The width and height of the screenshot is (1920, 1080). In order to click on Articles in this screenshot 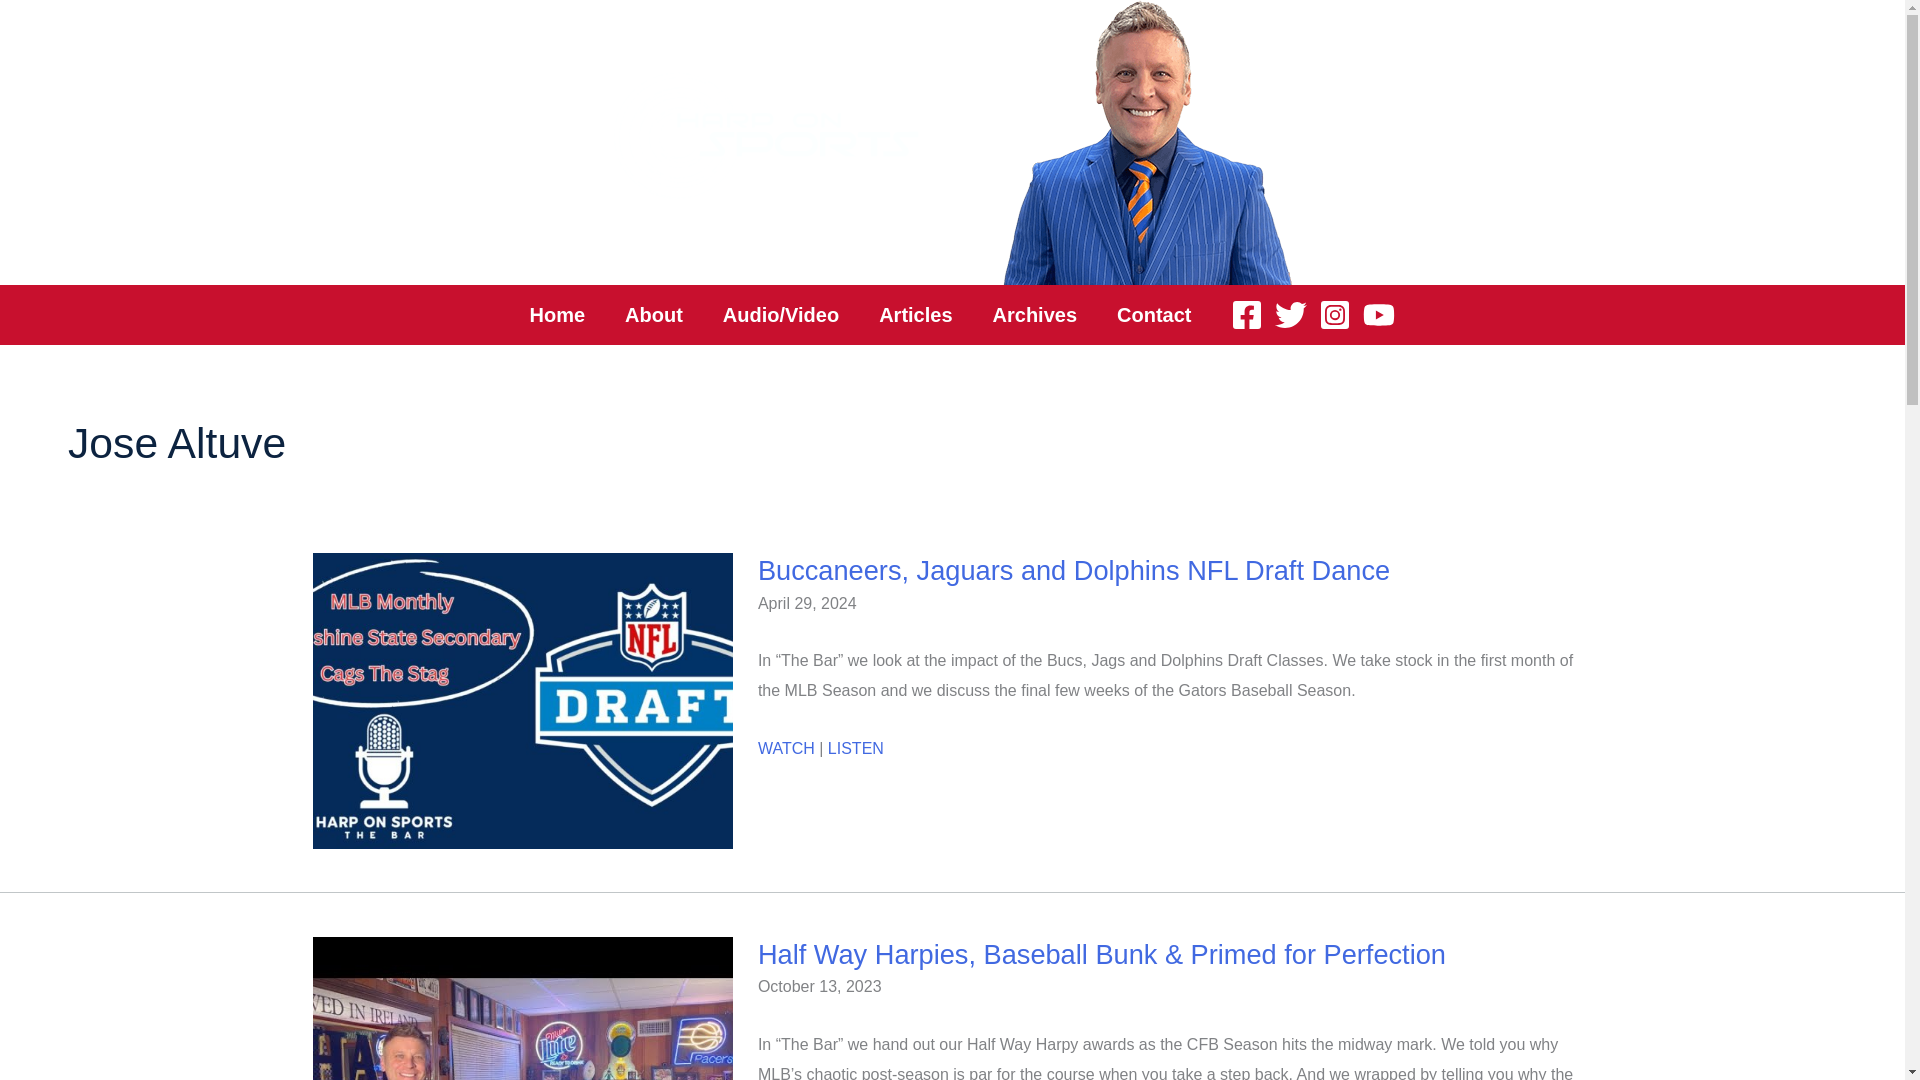, I will do `click(914, 314)`.